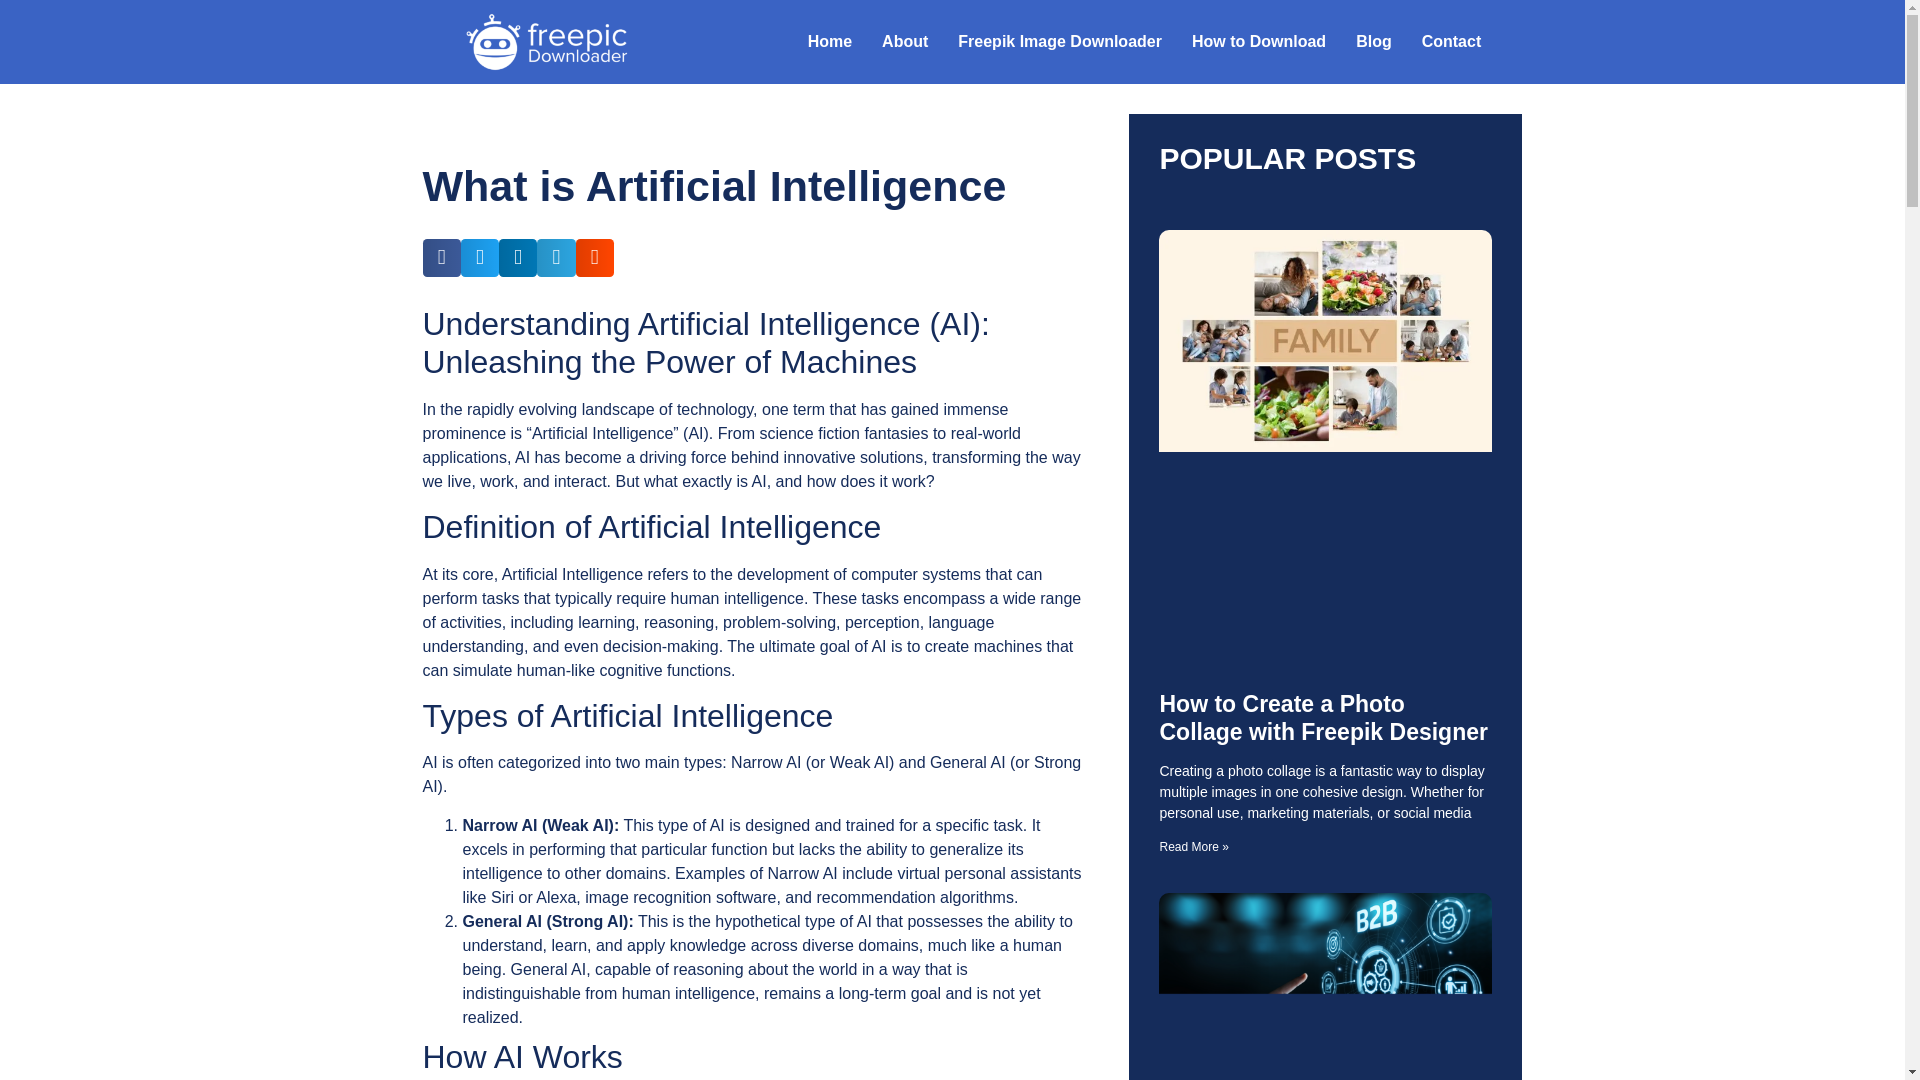  Describe the element at coordinates (1452, 42) in the screenshot. I see `Contact` at that location.